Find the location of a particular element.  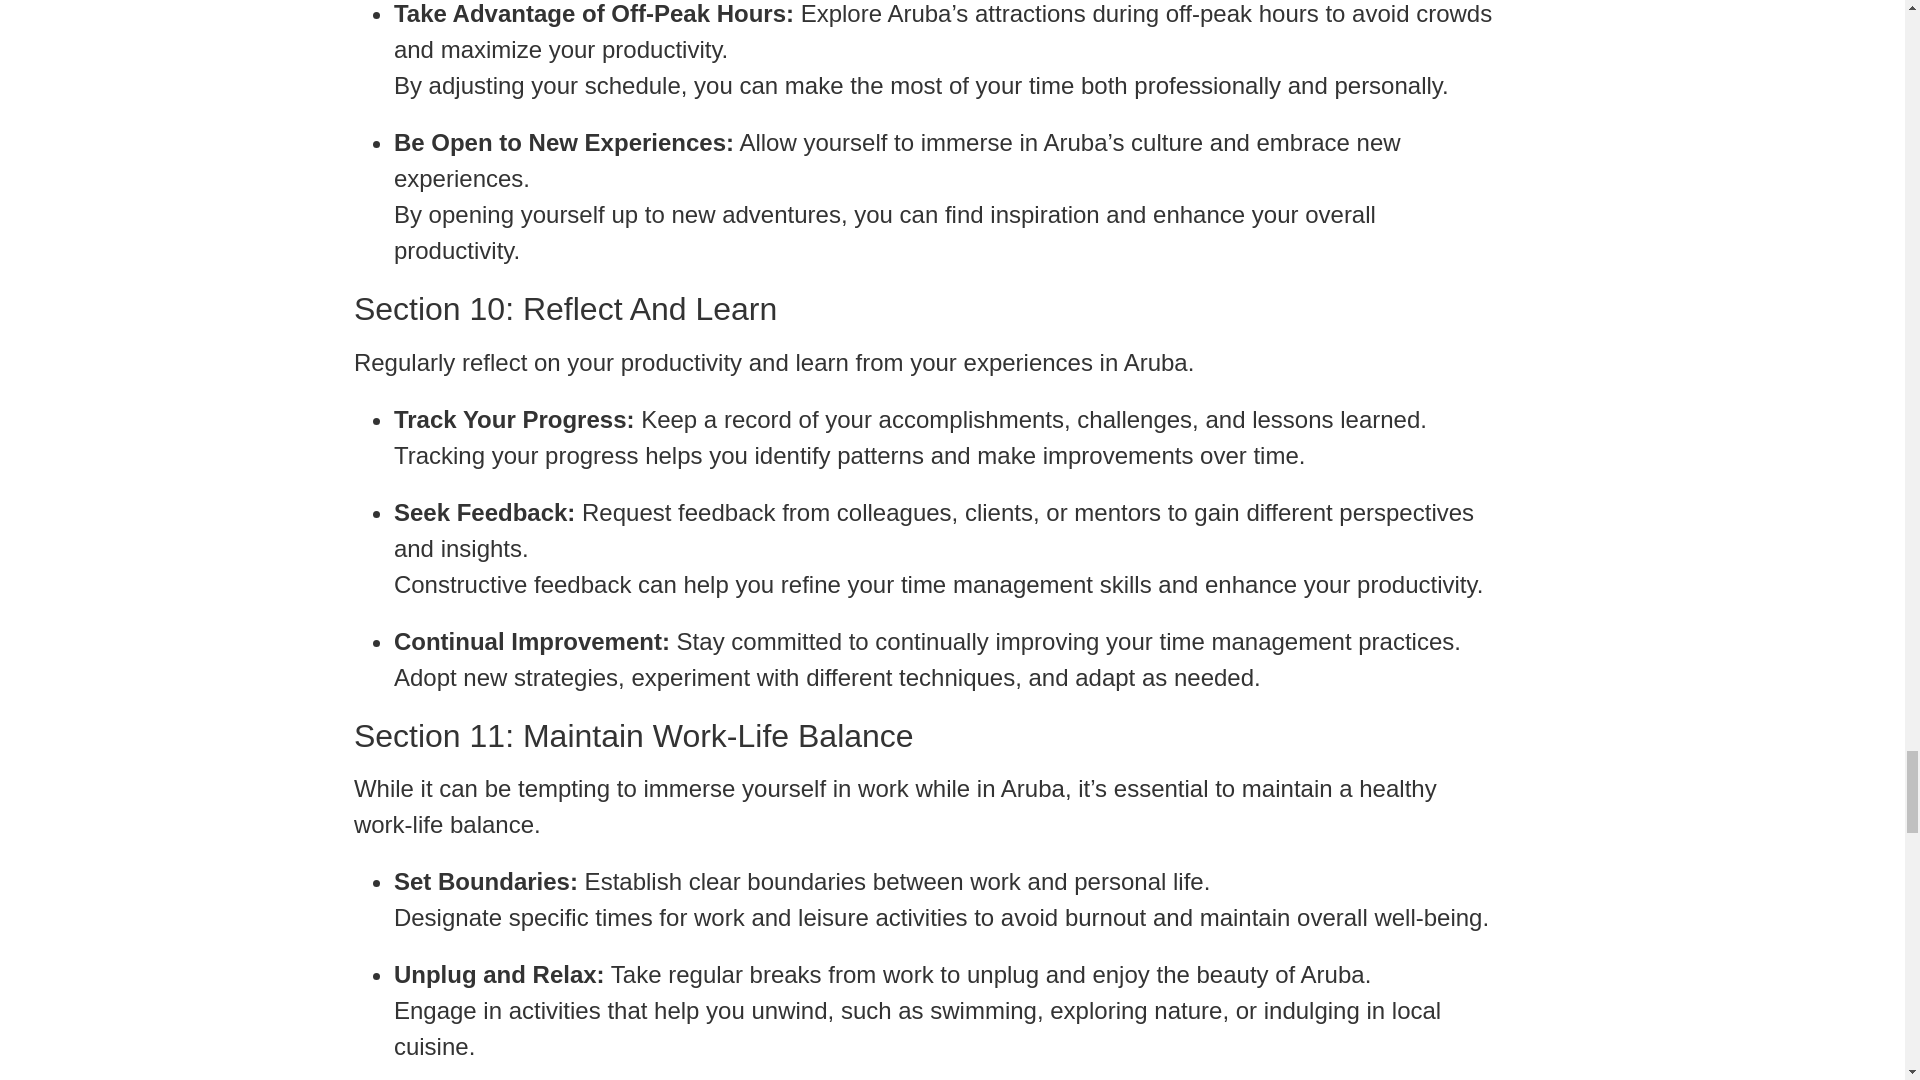

Section 11: Maintain Work-Life Balance is located at coordinates (923, 736).